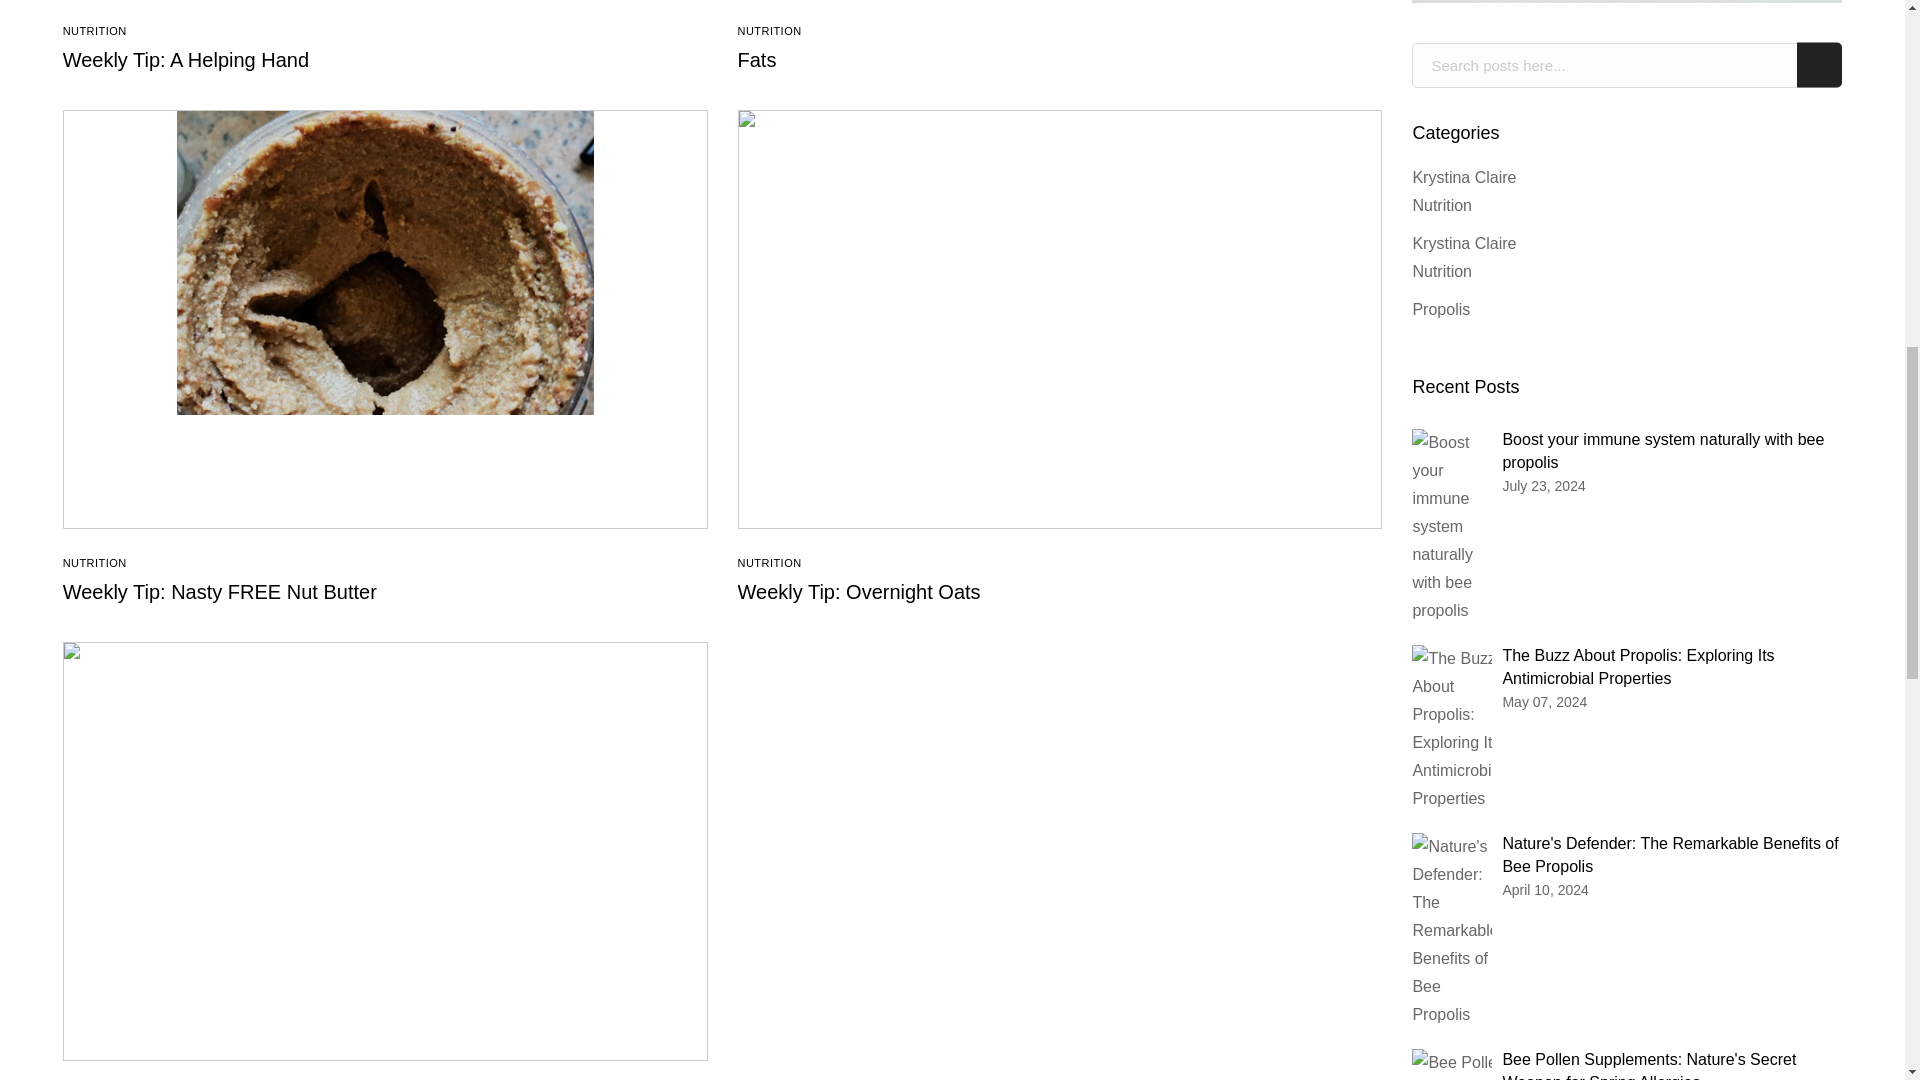 The image size is (1920, 1080). What do you see at coordinates (757, 60) in the screenshot?
I see `Fats` at bounding box center [757, 60].